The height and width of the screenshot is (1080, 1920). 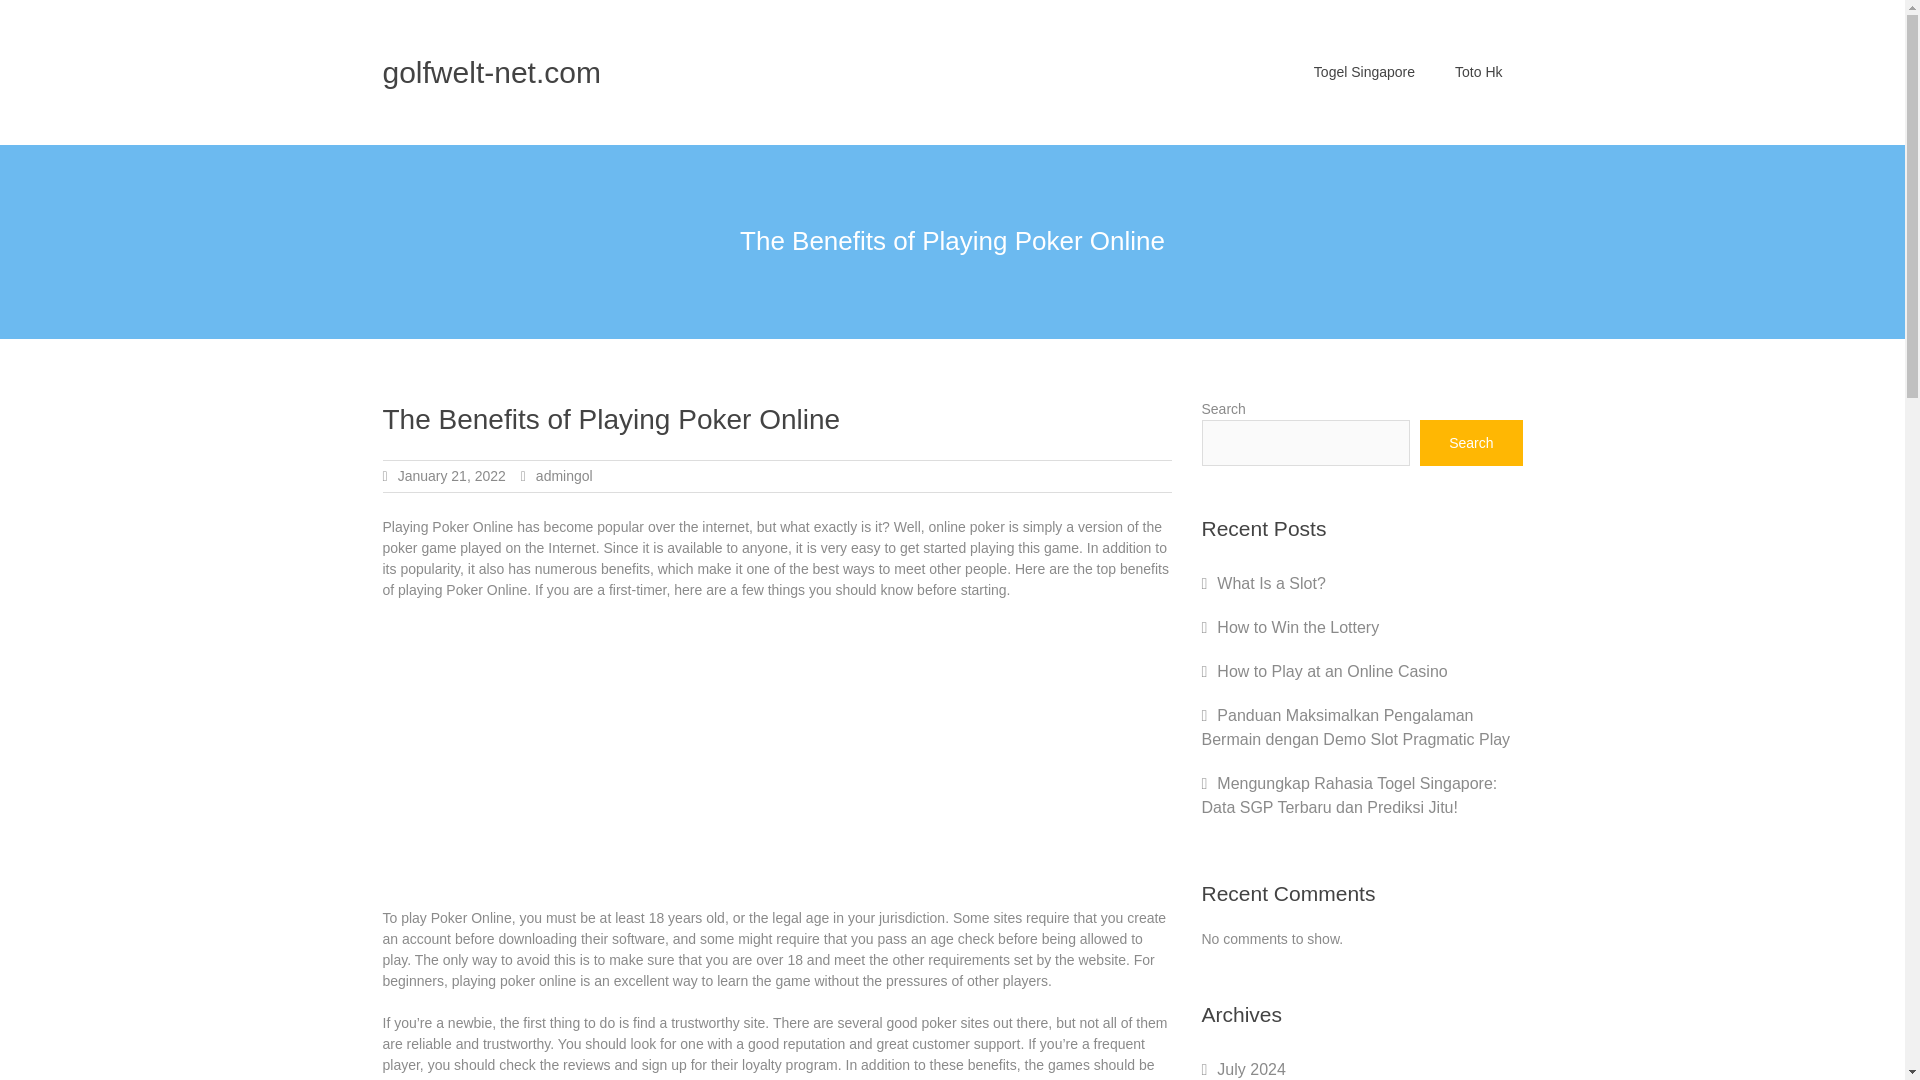 I want to click on What Is a Slot?, so click(x=1272, y=582).